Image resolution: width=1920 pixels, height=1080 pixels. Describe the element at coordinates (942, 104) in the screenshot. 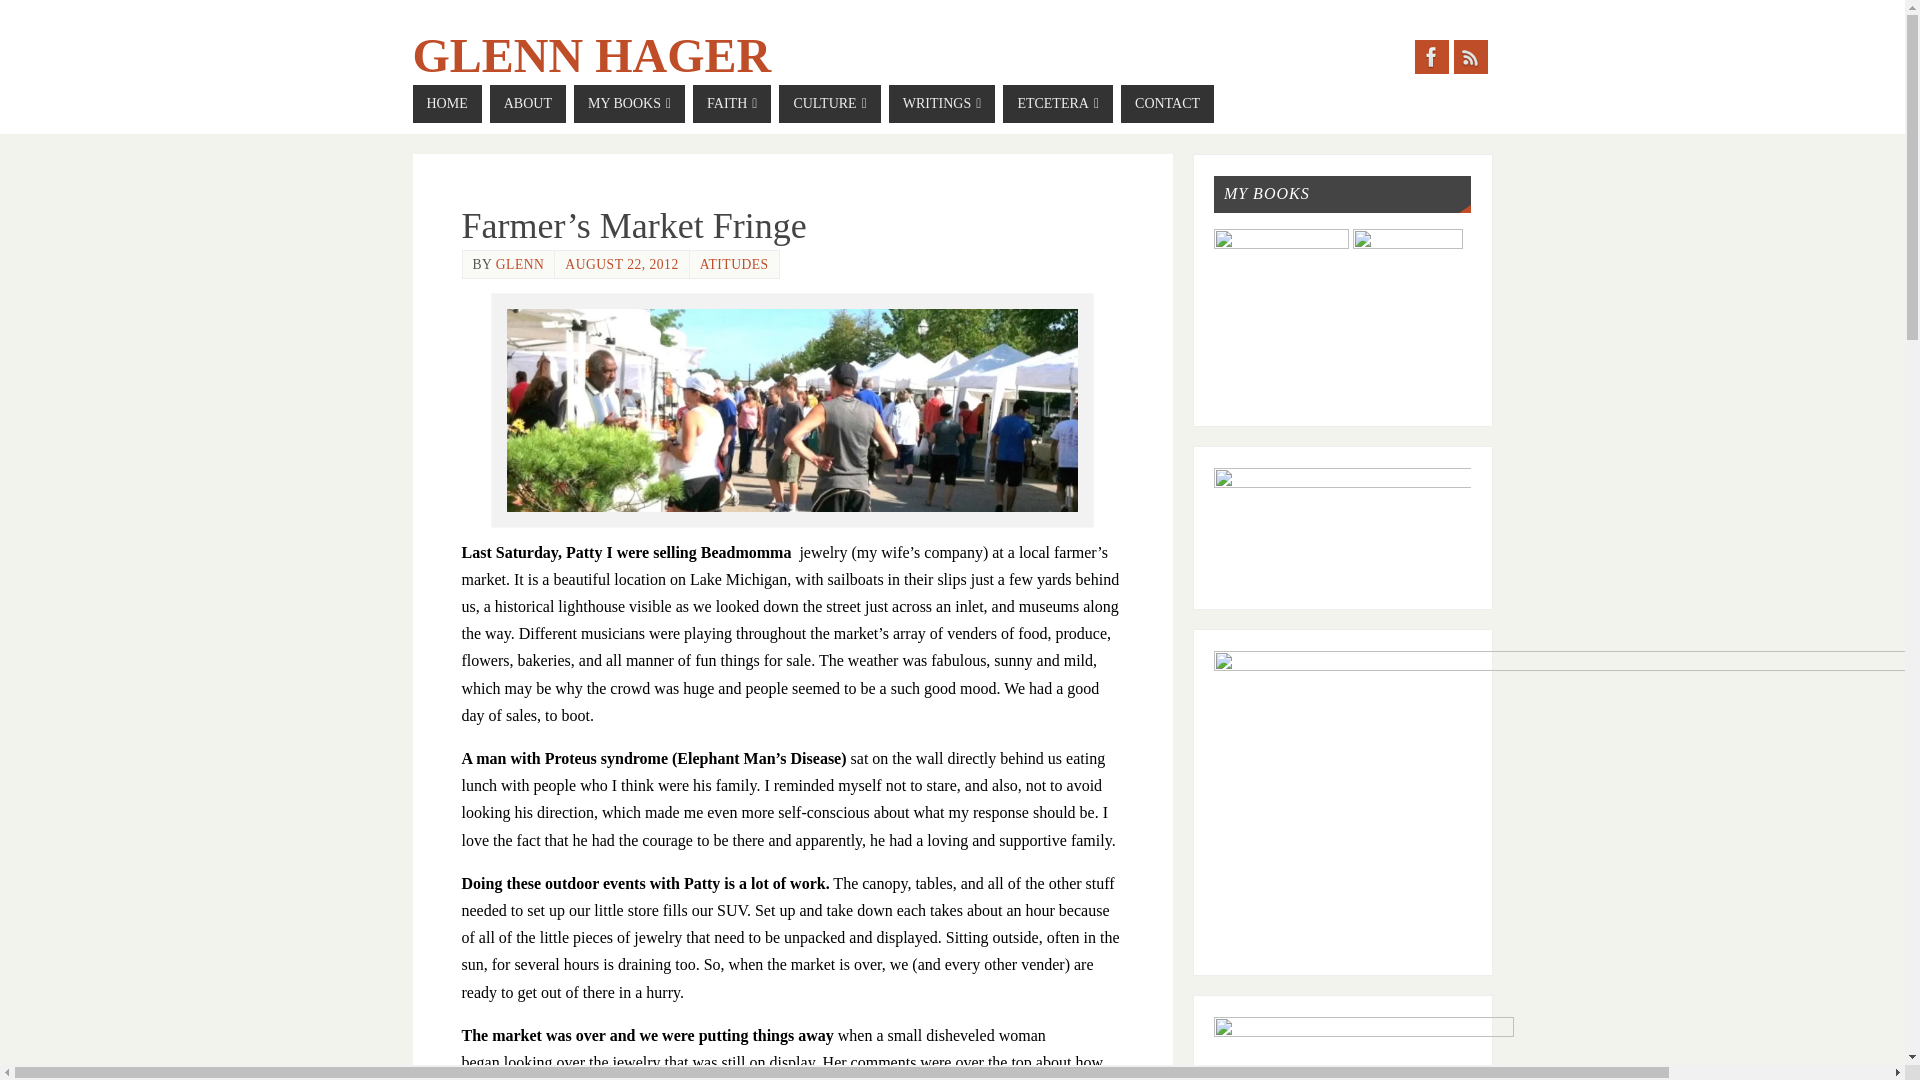

I see `WRITINGS` at that location.